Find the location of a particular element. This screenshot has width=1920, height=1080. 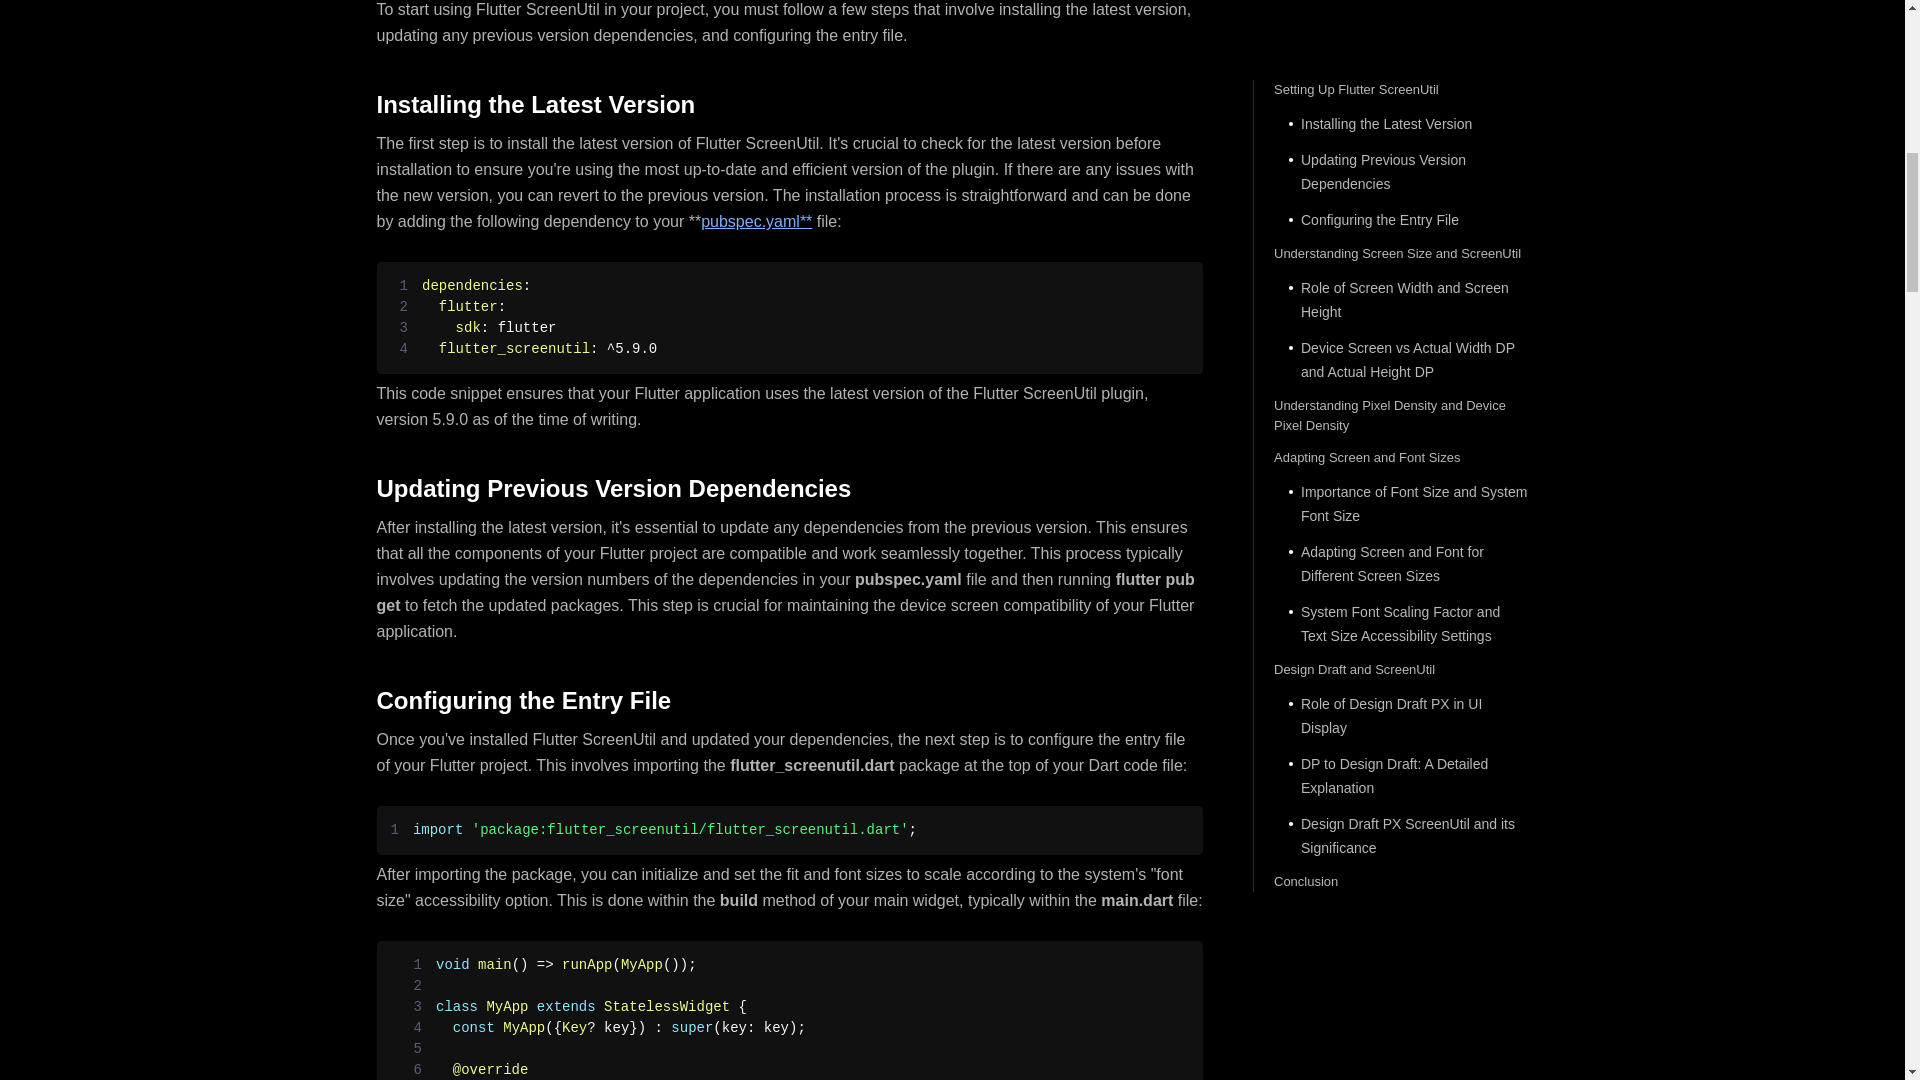

Design Draft and ScreenUtil is located at coordinates (1401, 350).